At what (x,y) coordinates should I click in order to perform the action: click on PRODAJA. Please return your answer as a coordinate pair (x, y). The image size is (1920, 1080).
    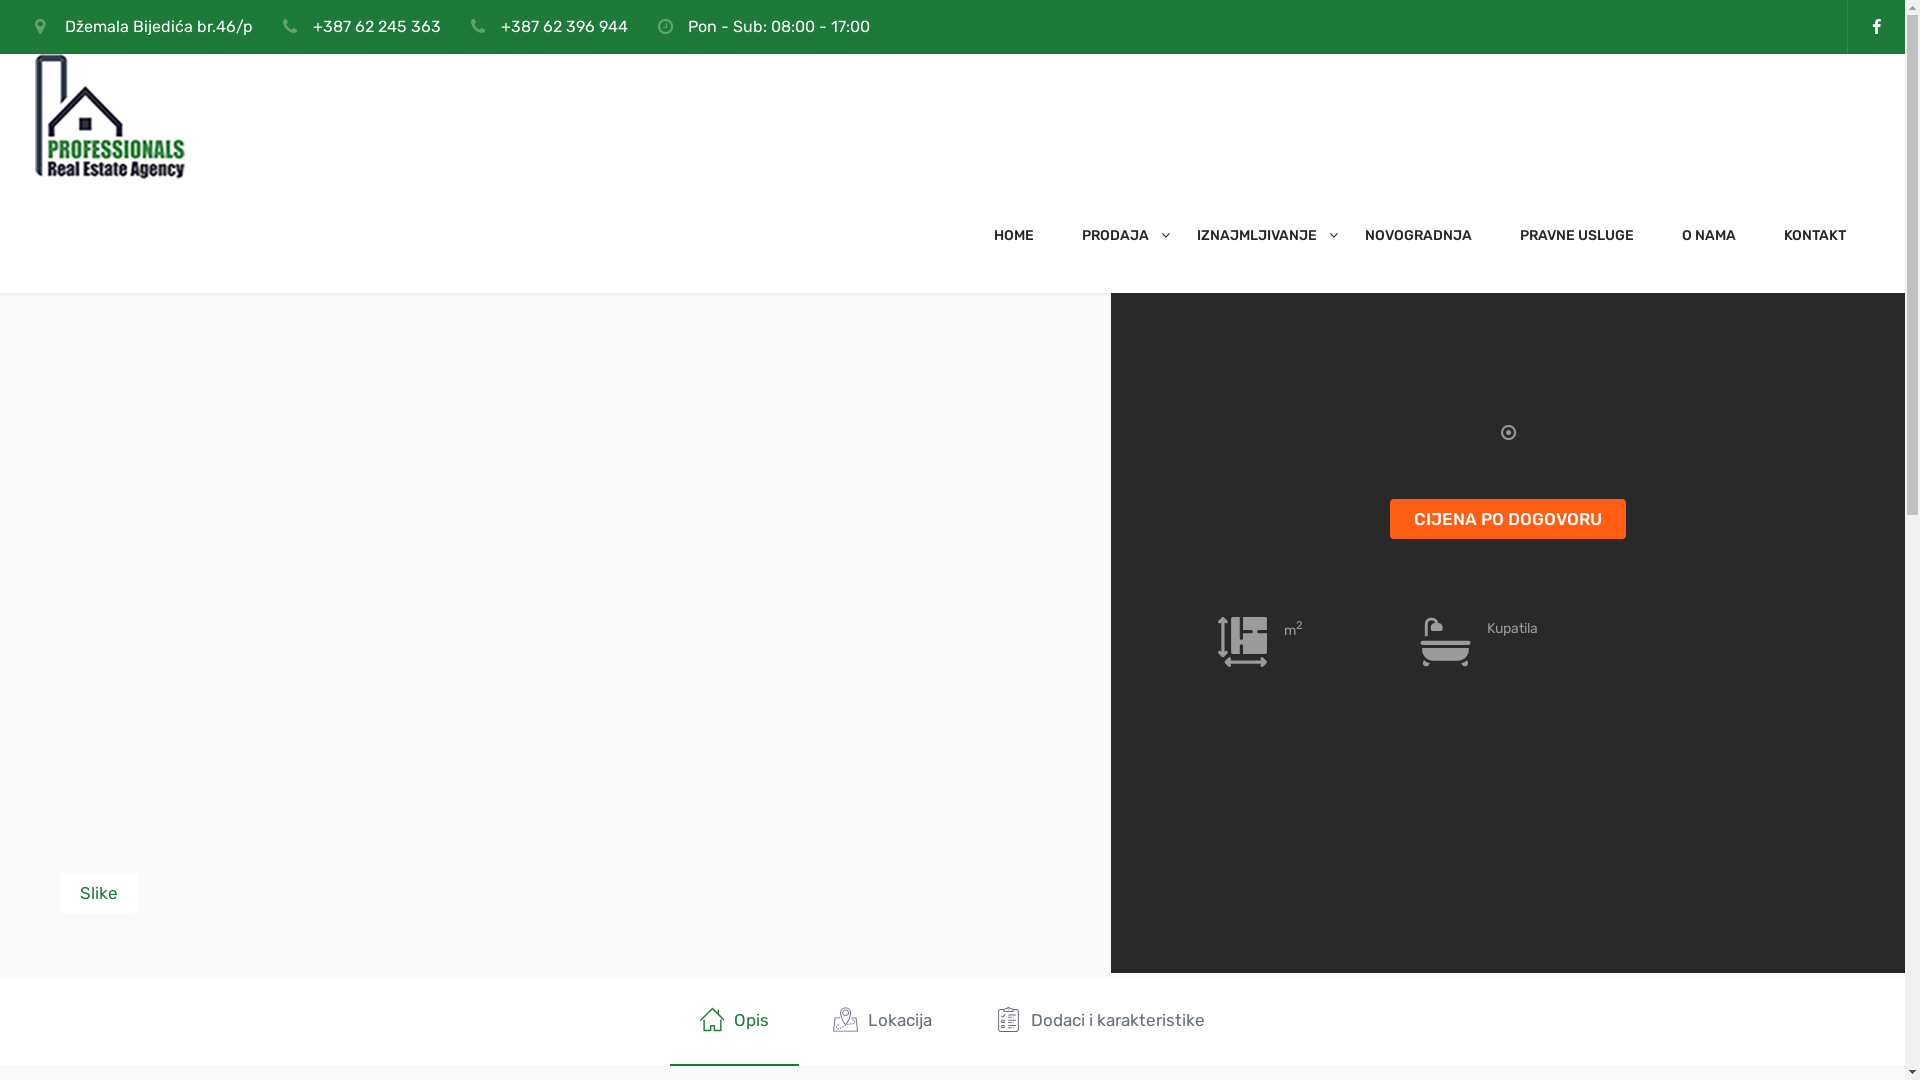
    Looking at the image, I should click on (1116, 236).